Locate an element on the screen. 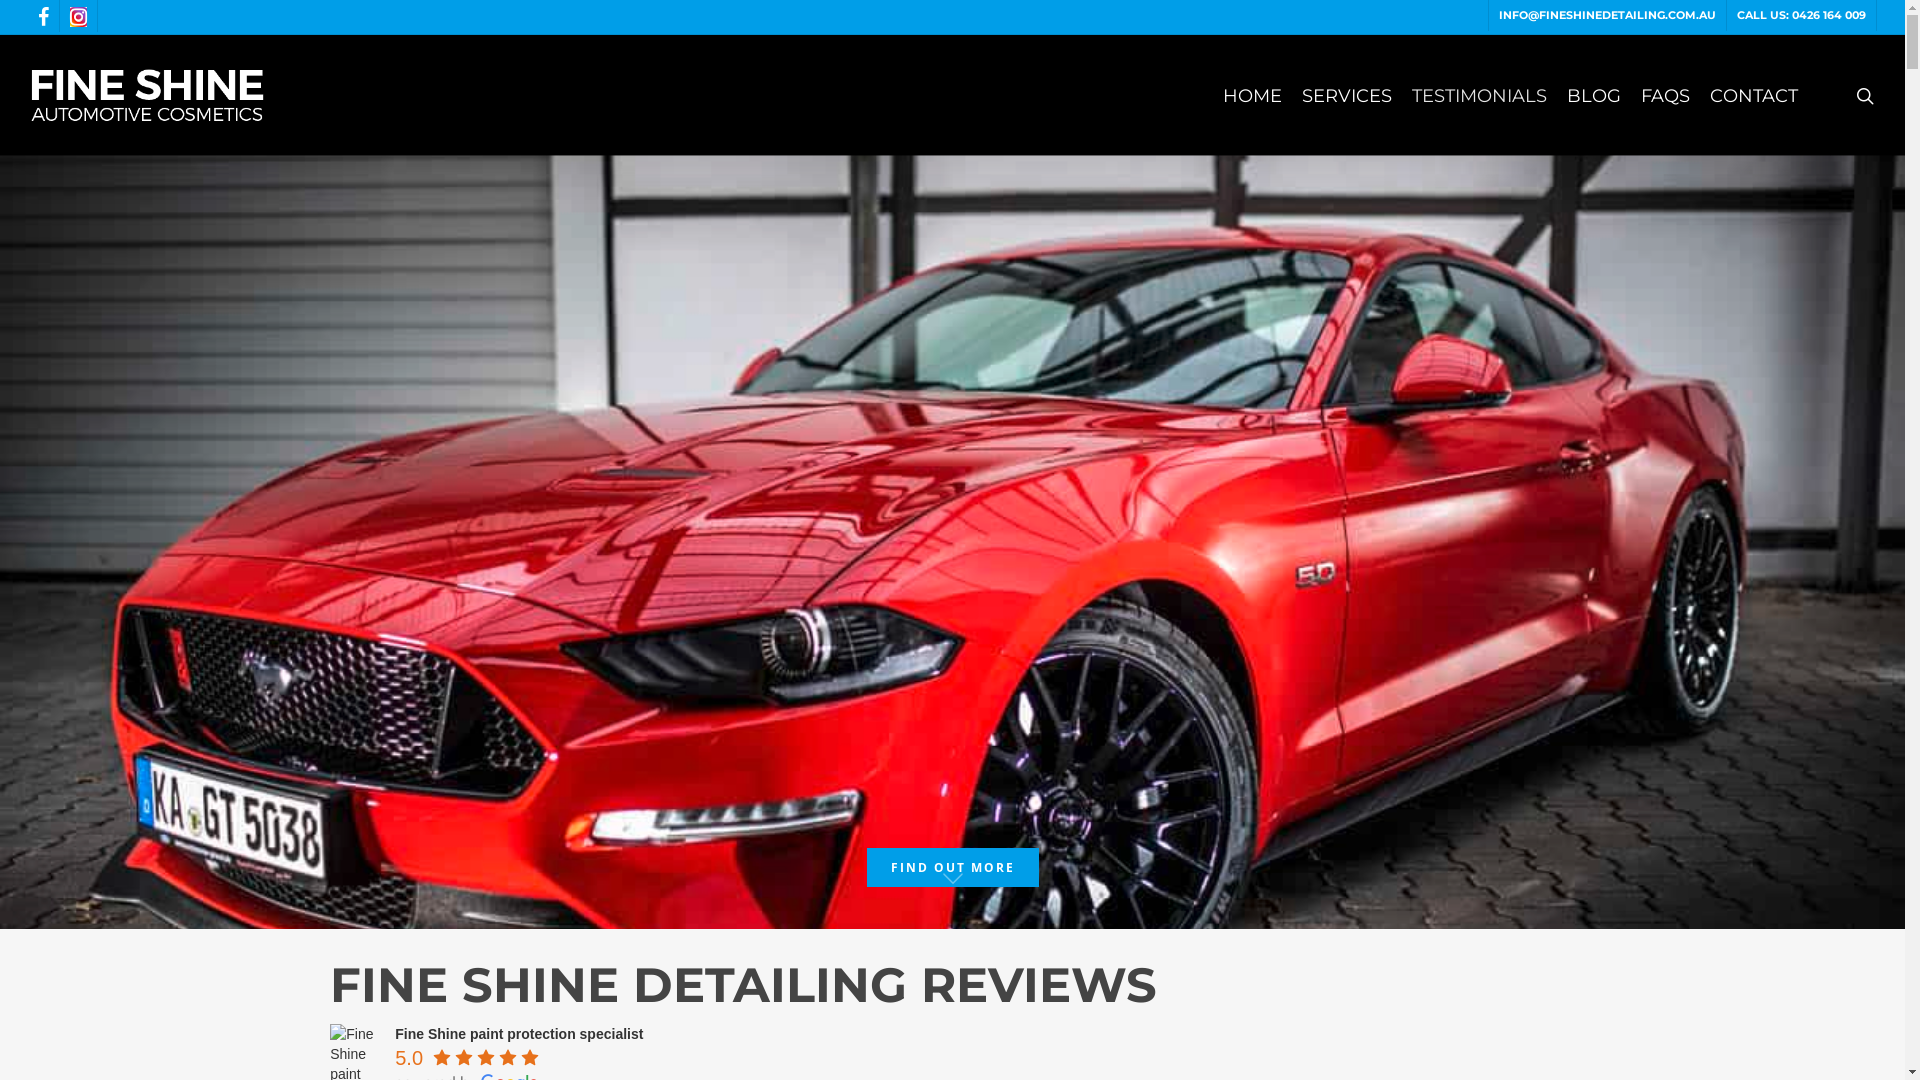  FAQS is located at coordinates (1666, 95).